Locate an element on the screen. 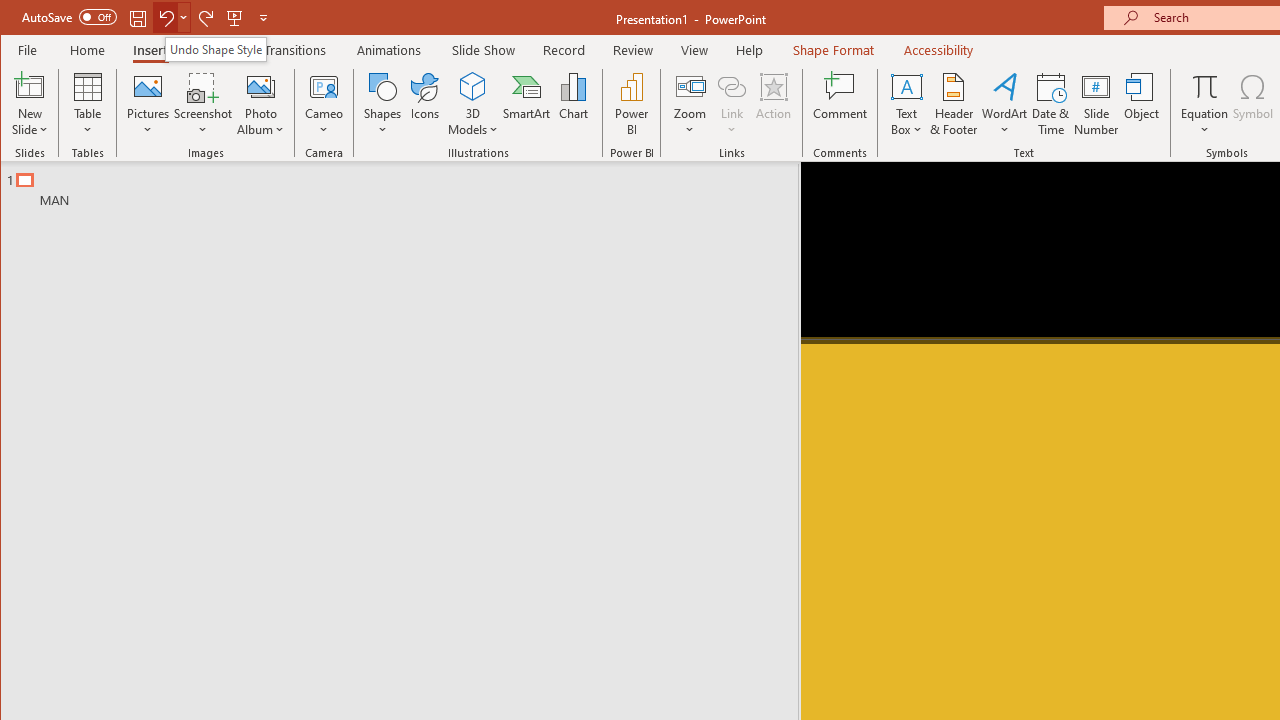 This screenshot has width=1280, height=720. New Slide is located at coordinates (30, 86).